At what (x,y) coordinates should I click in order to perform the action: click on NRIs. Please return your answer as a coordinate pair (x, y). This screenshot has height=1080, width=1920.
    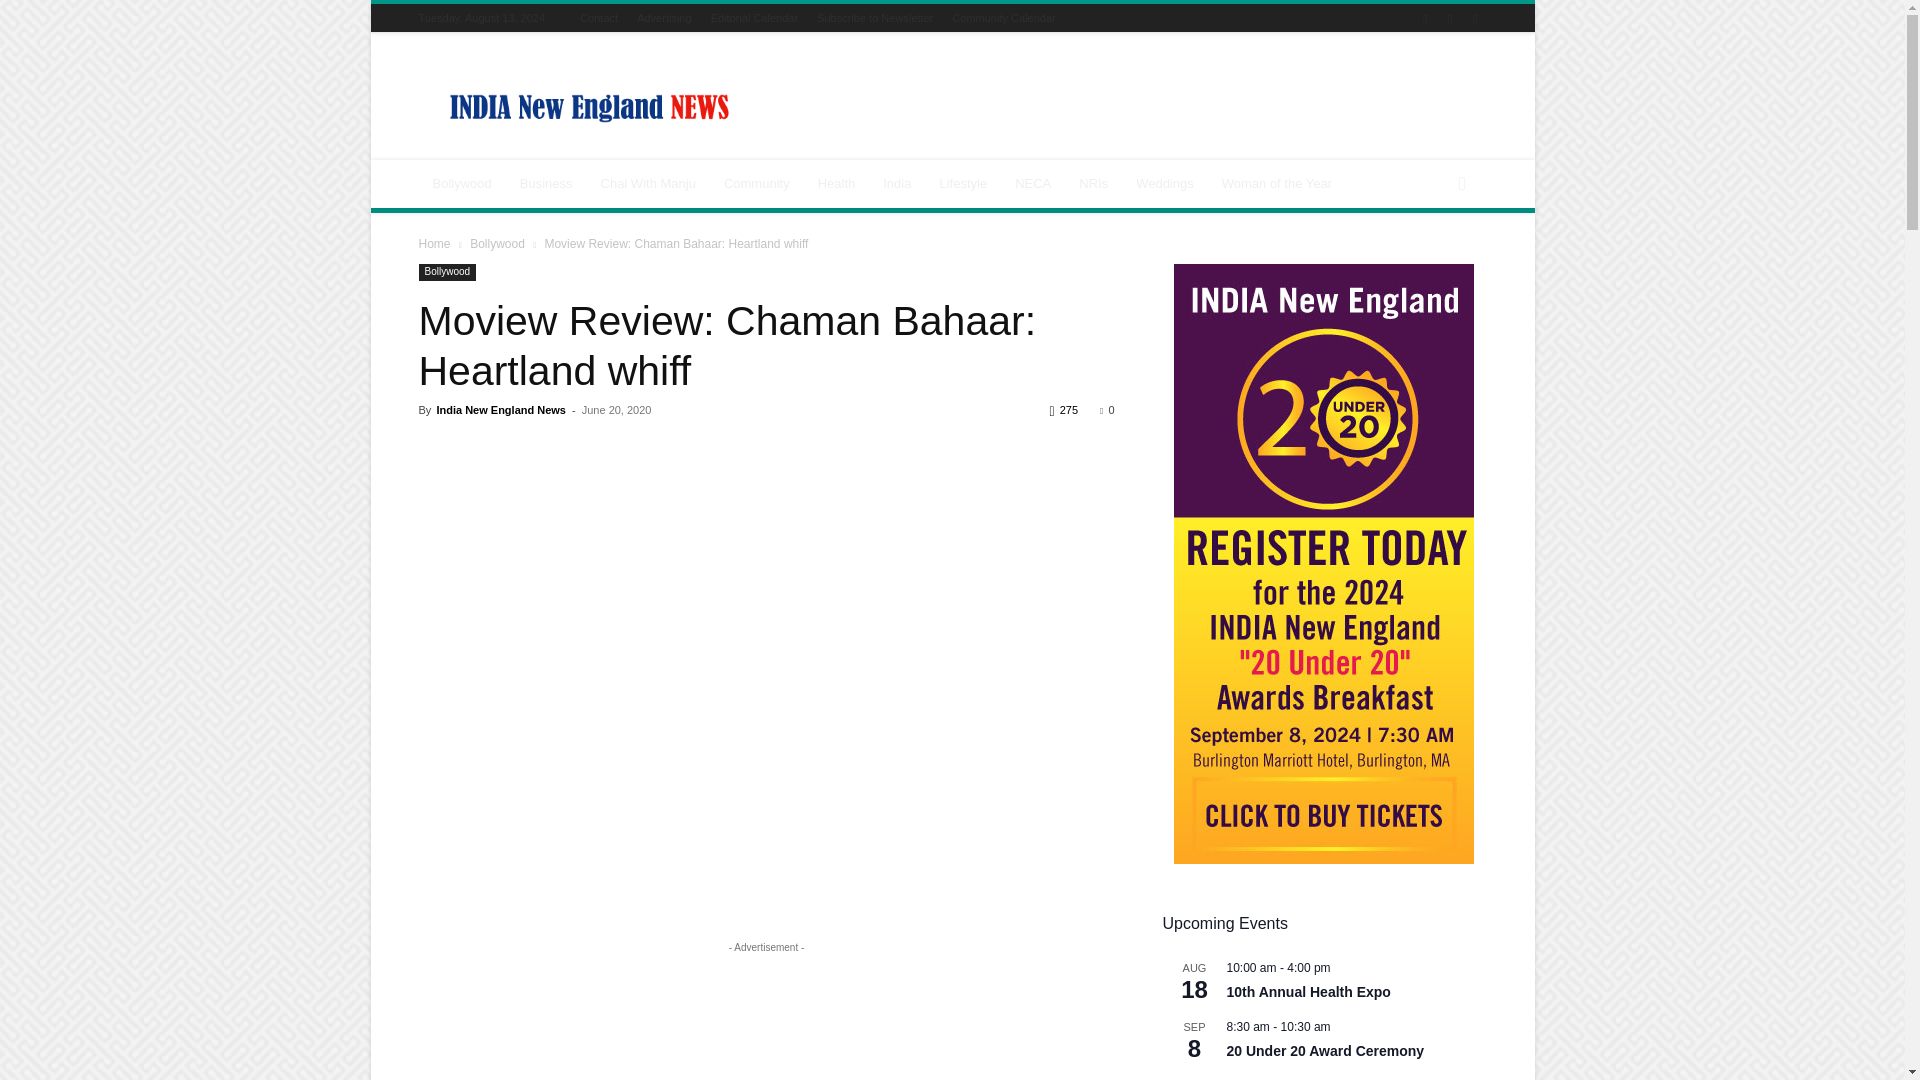
    Looking at the image, I should click on (1093, 184).